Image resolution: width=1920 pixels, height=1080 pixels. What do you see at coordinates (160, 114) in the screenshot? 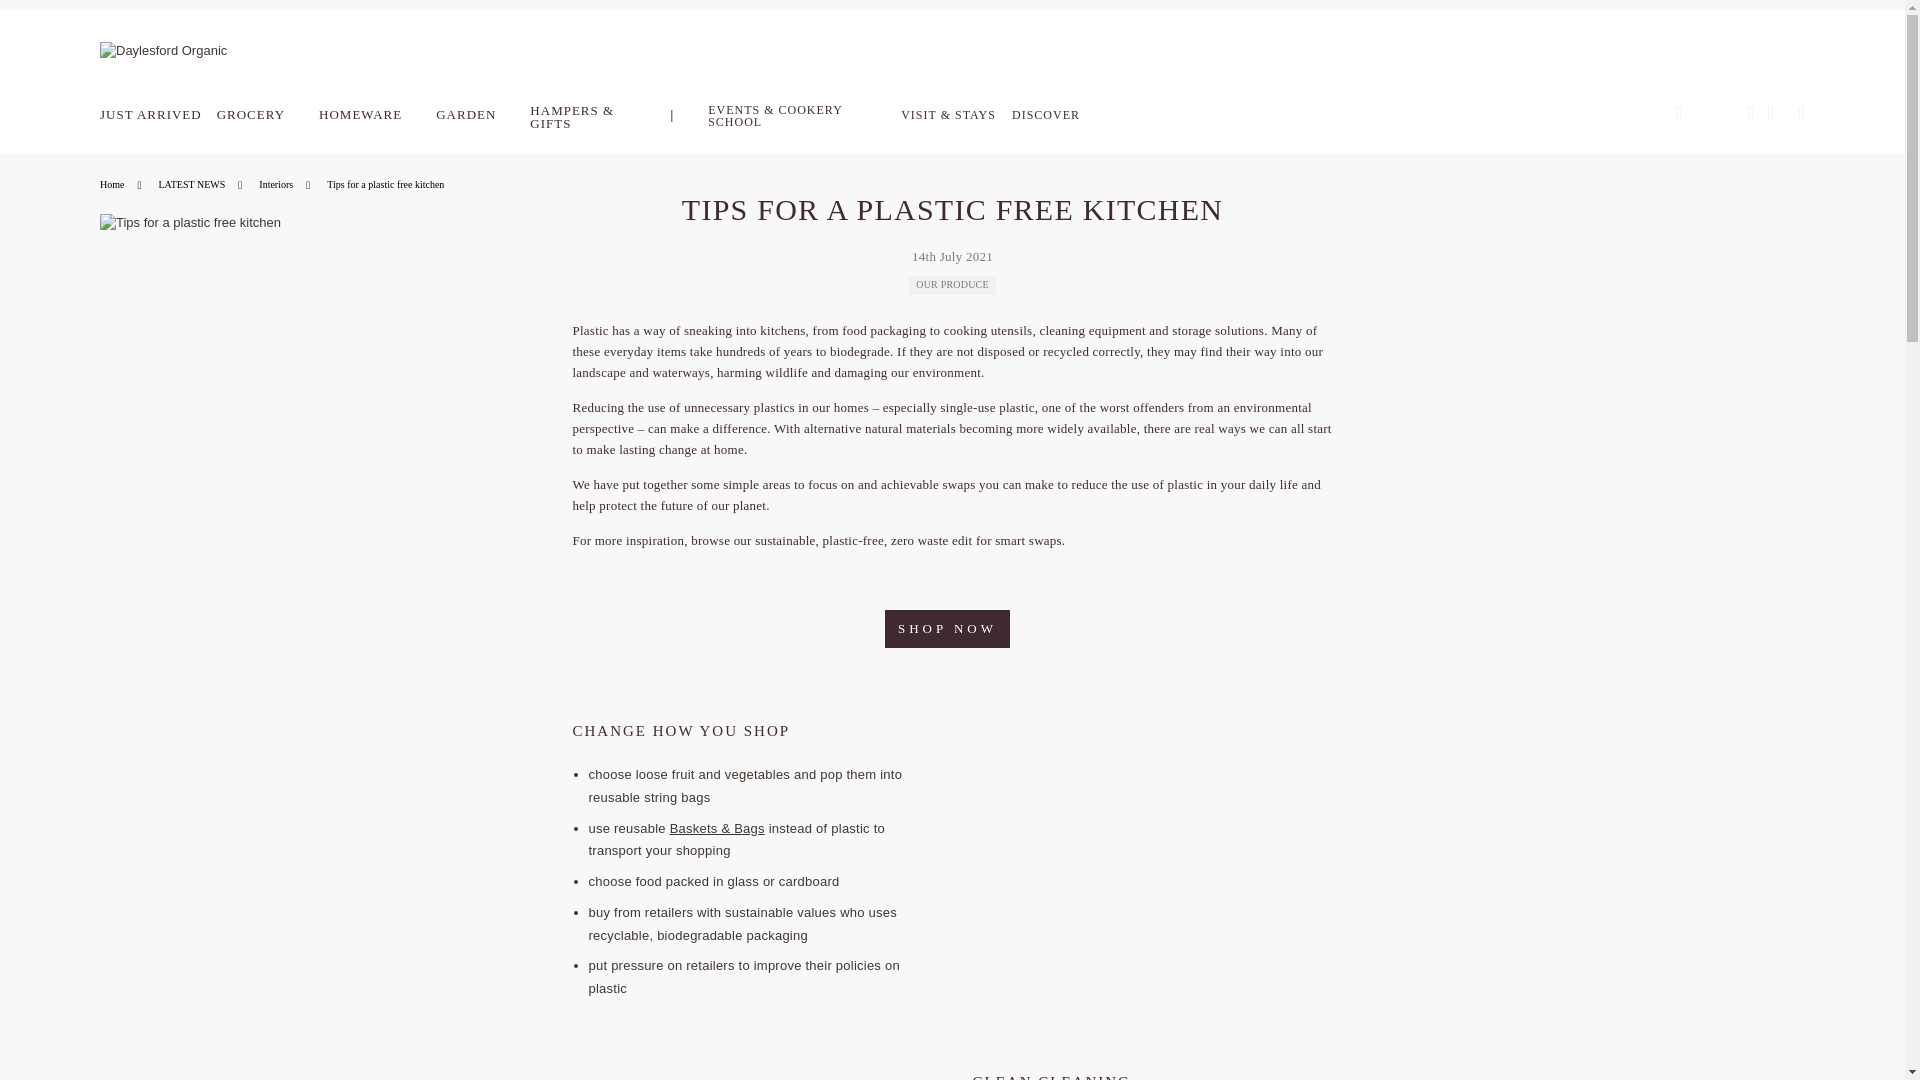
I see `Just Arrived` at bounding box center [160, 114].